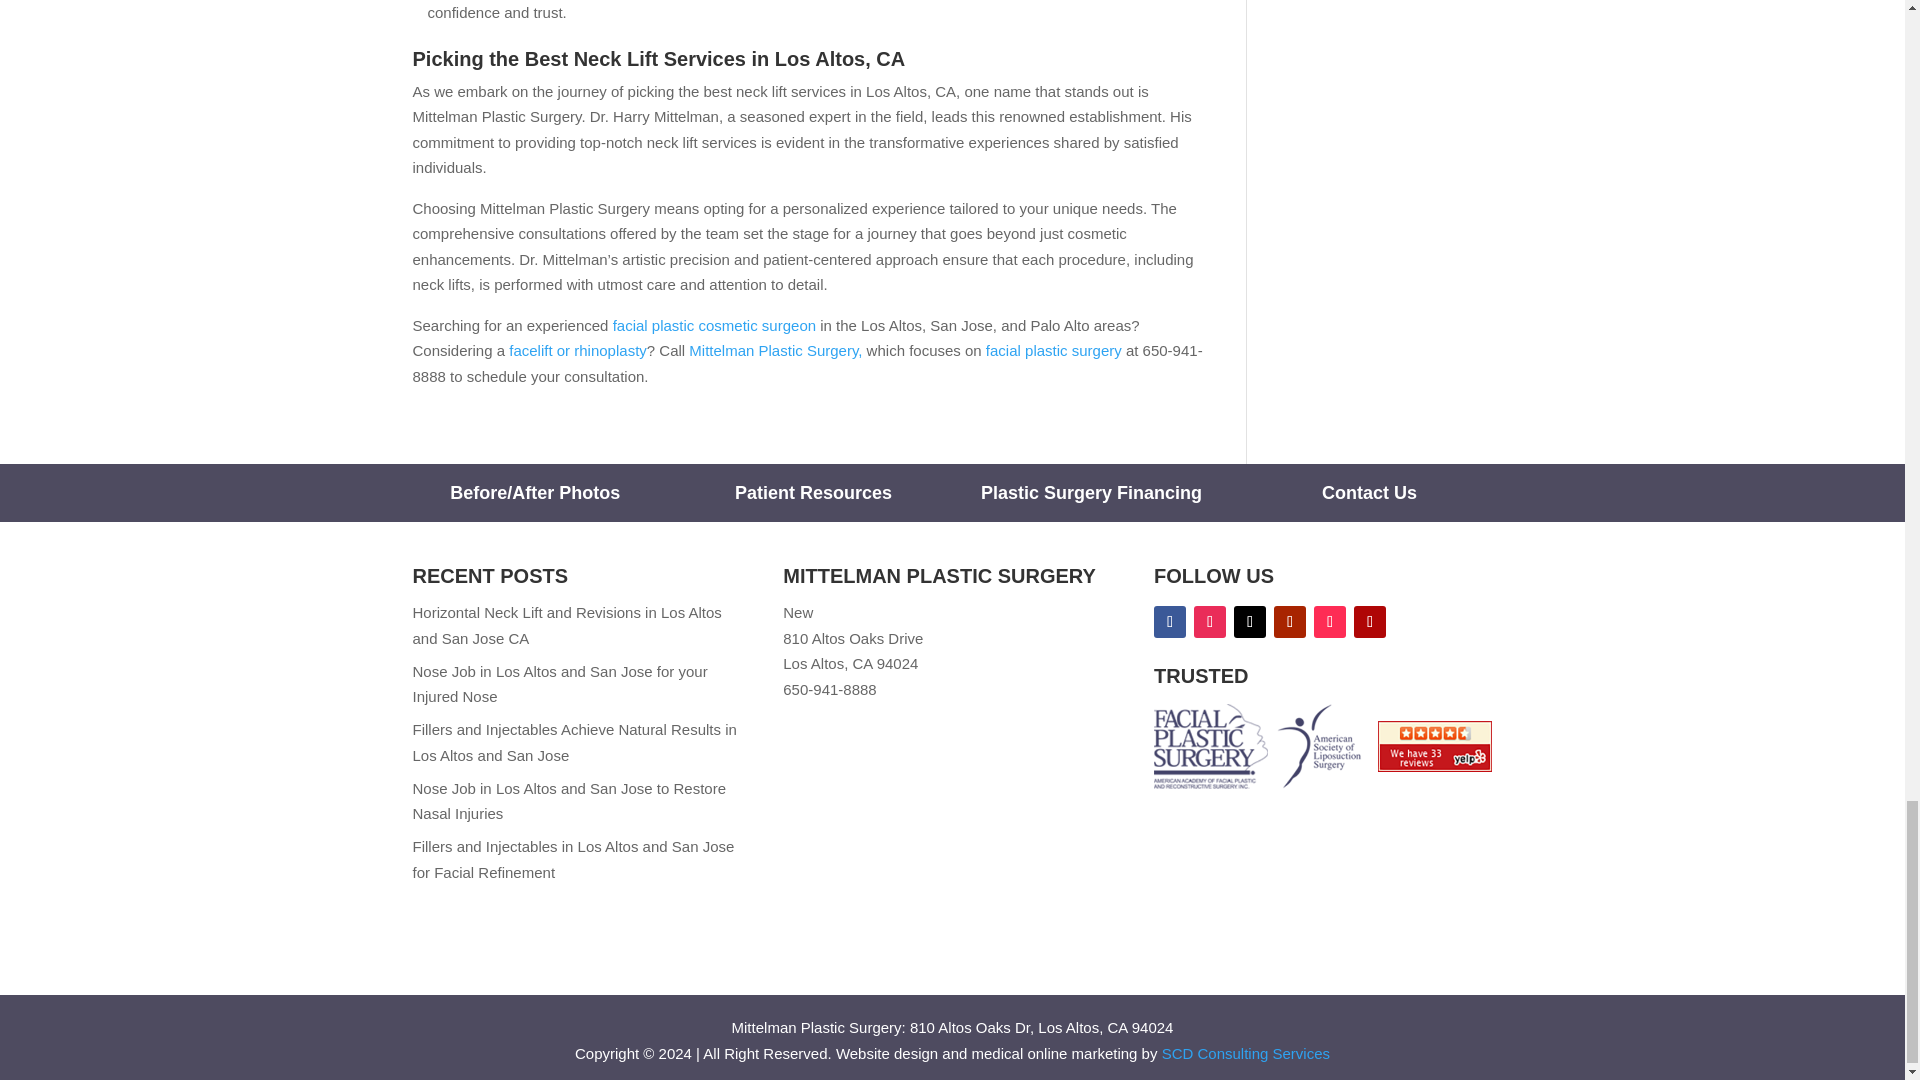 Image resolution: width=1920 pixels, height=1080 pixels. I want to click on Mittelman Plastic Surgery,, so click(776, 350).